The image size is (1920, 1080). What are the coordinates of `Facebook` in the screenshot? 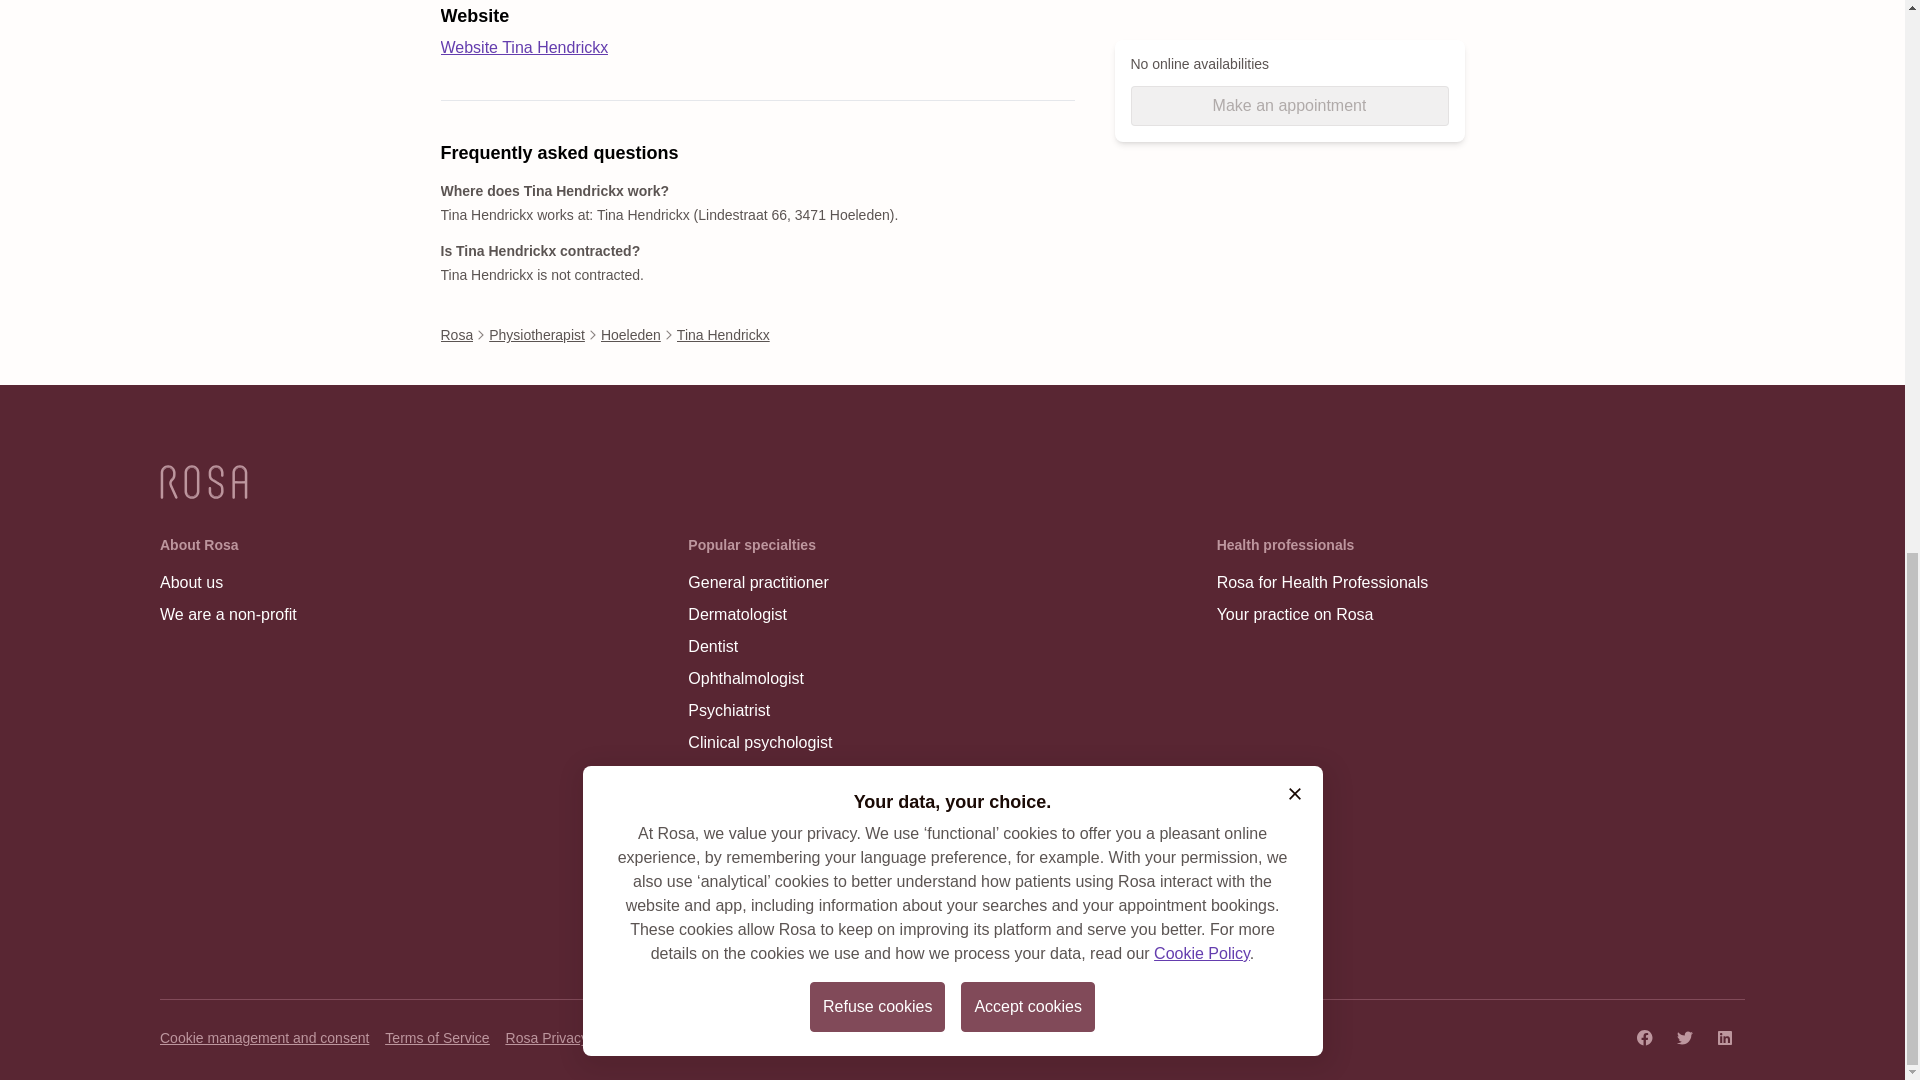 It's located at (1644, 1037).